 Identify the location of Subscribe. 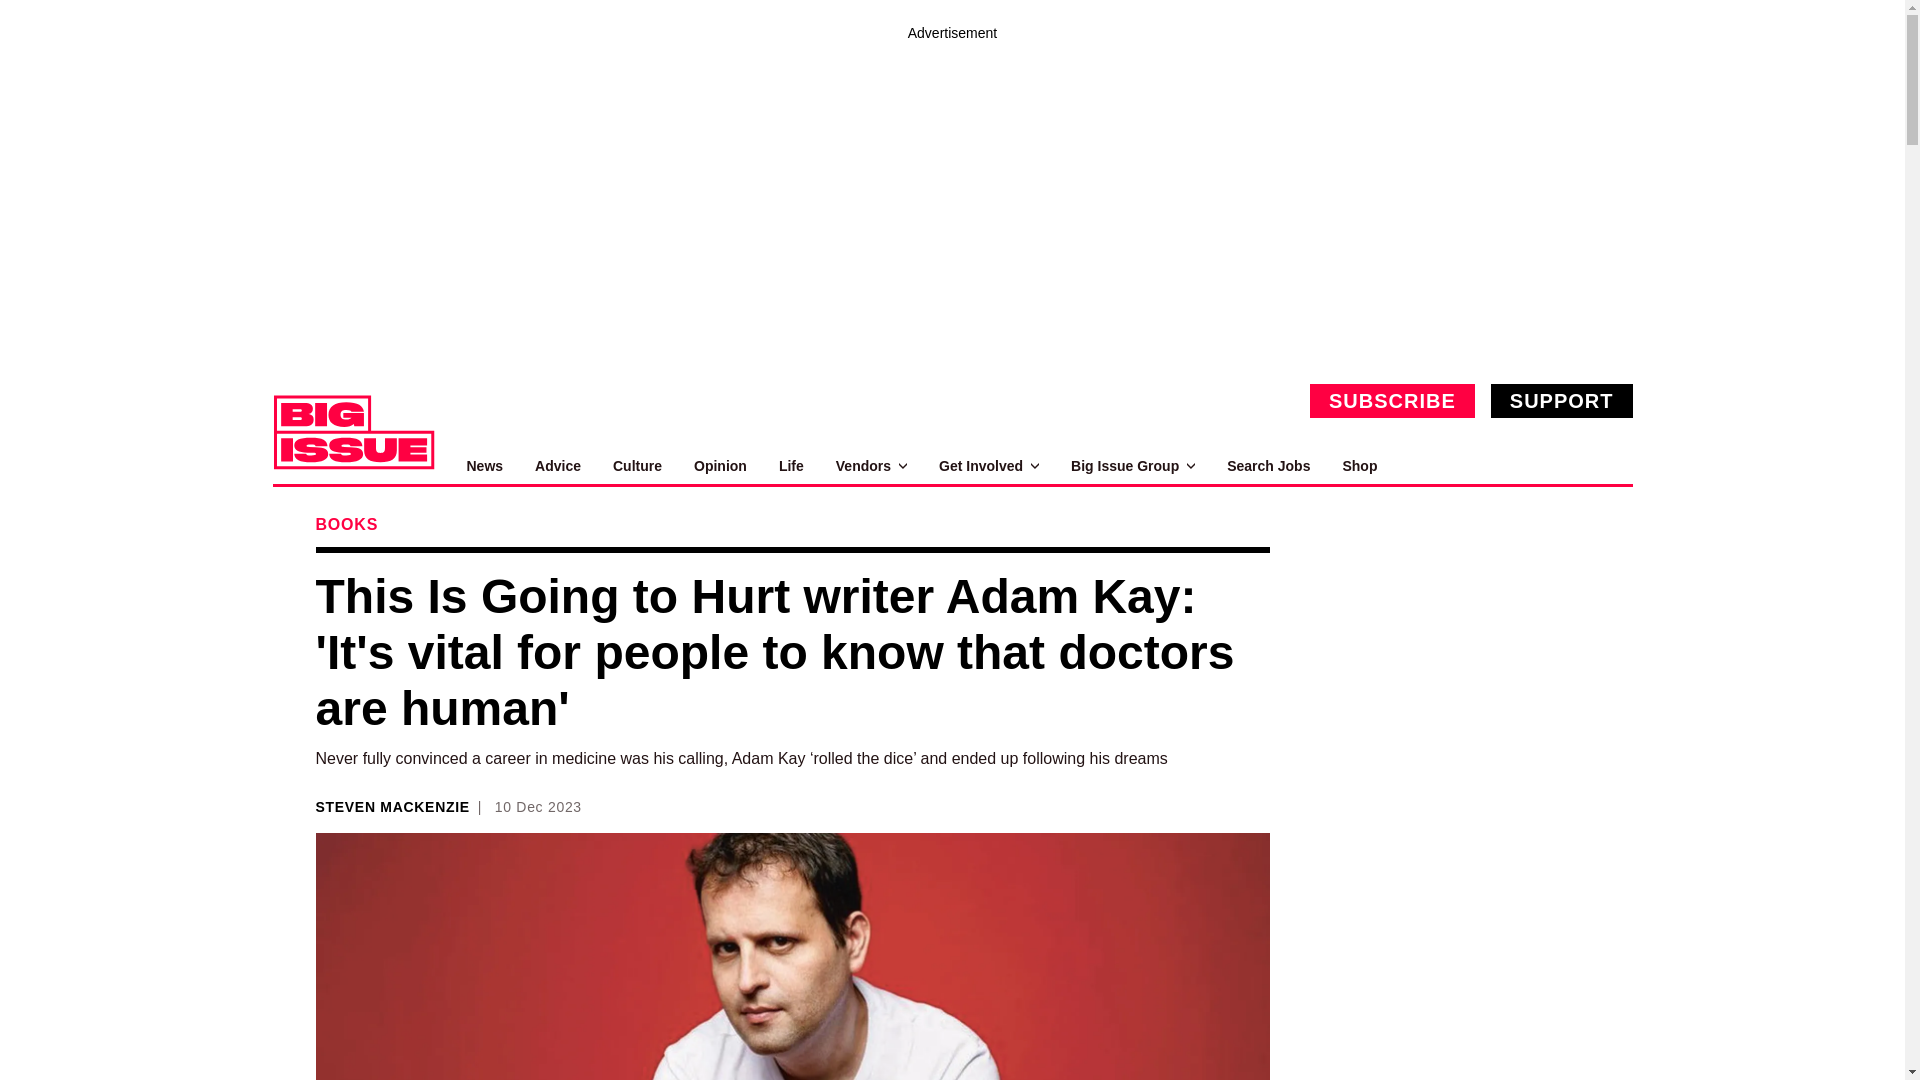
(1392, 400).